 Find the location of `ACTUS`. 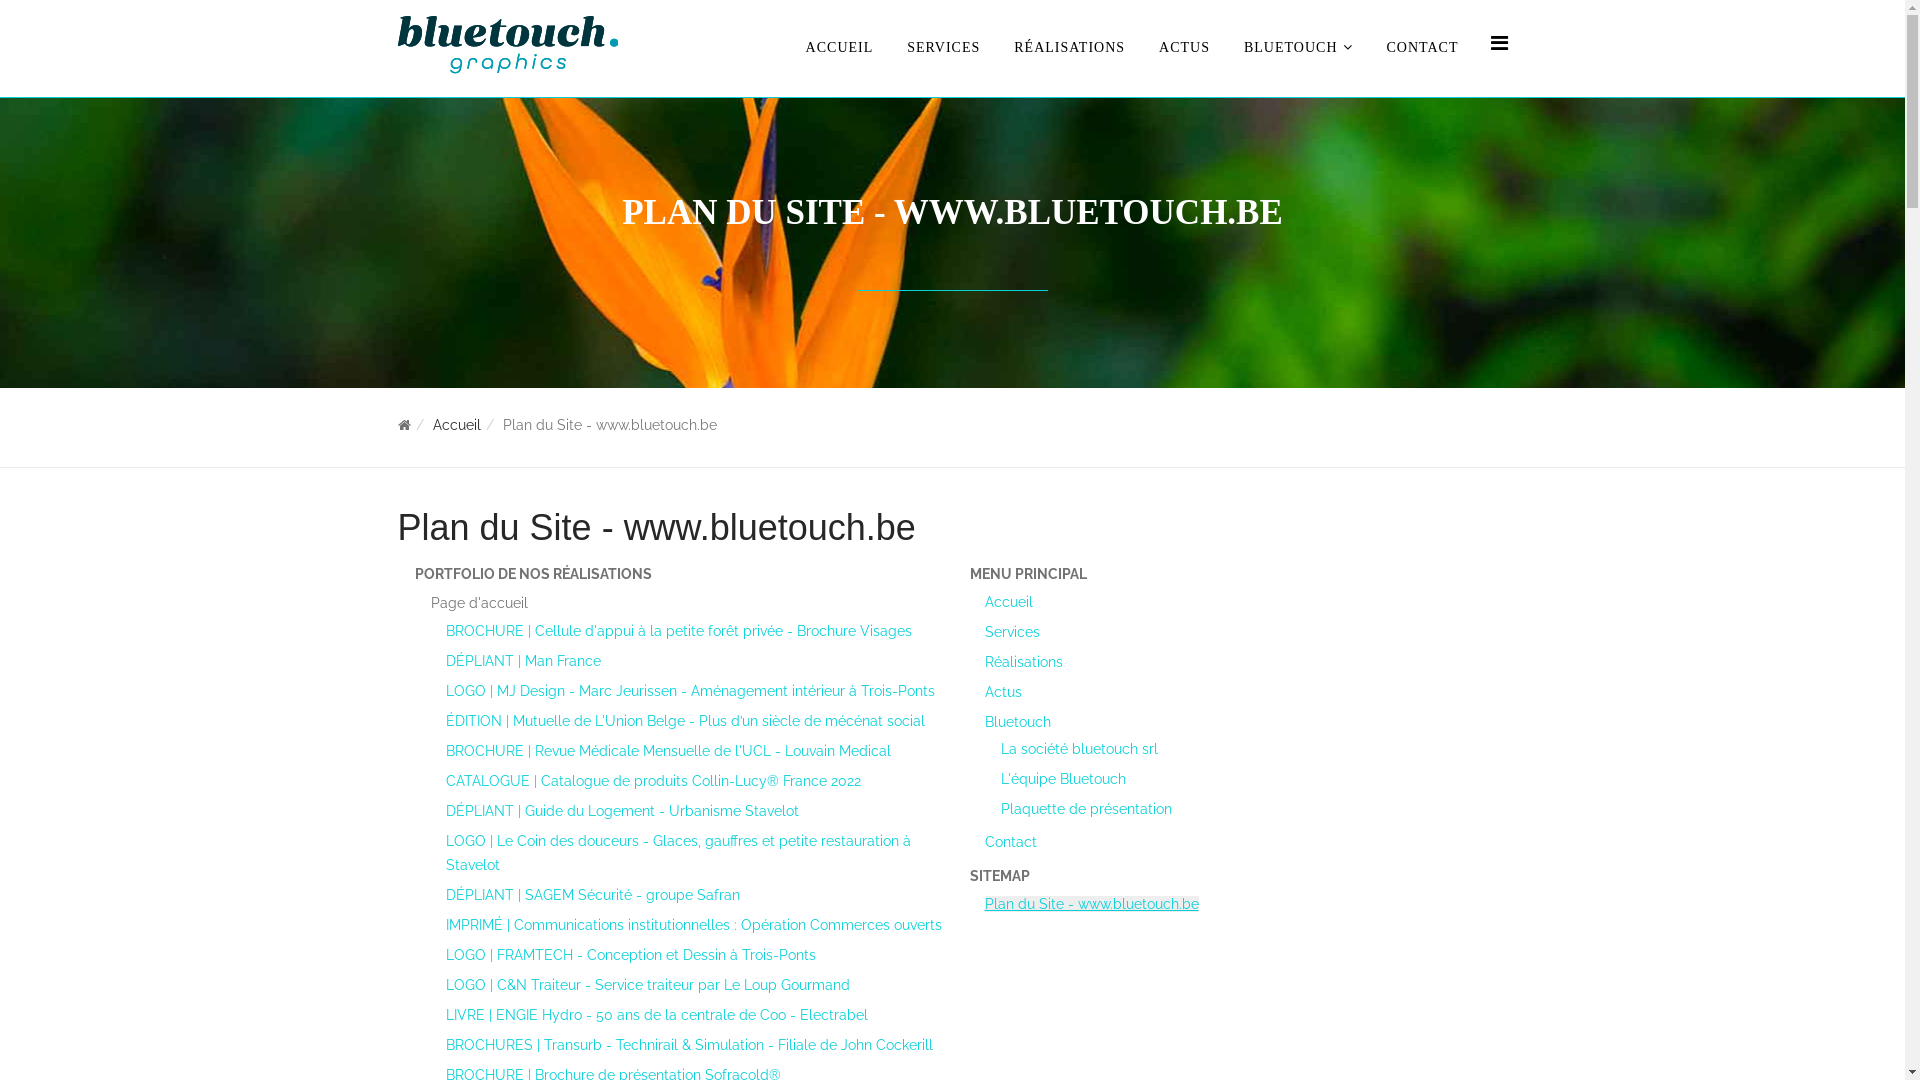

ACTUS is located at coordinates (1184, 48).